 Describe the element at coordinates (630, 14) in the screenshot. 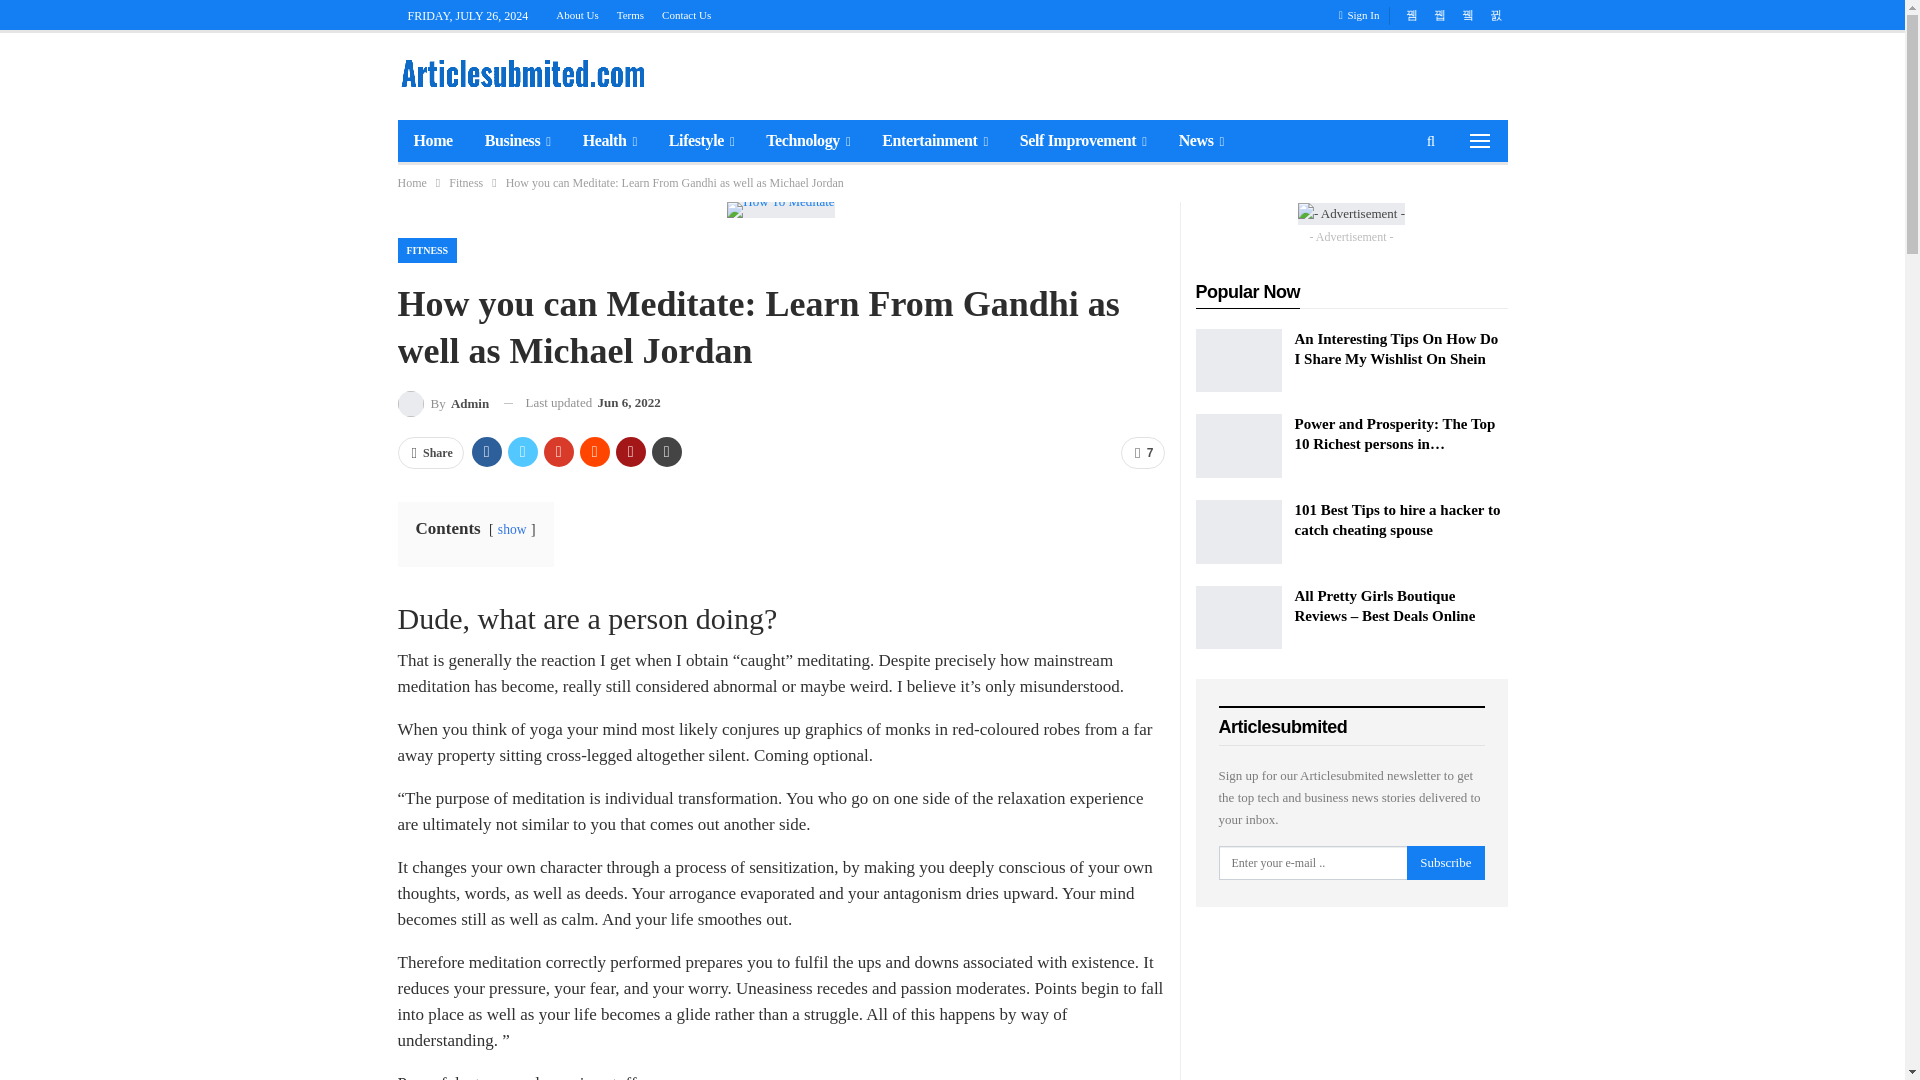

I see `Terms` at that location.